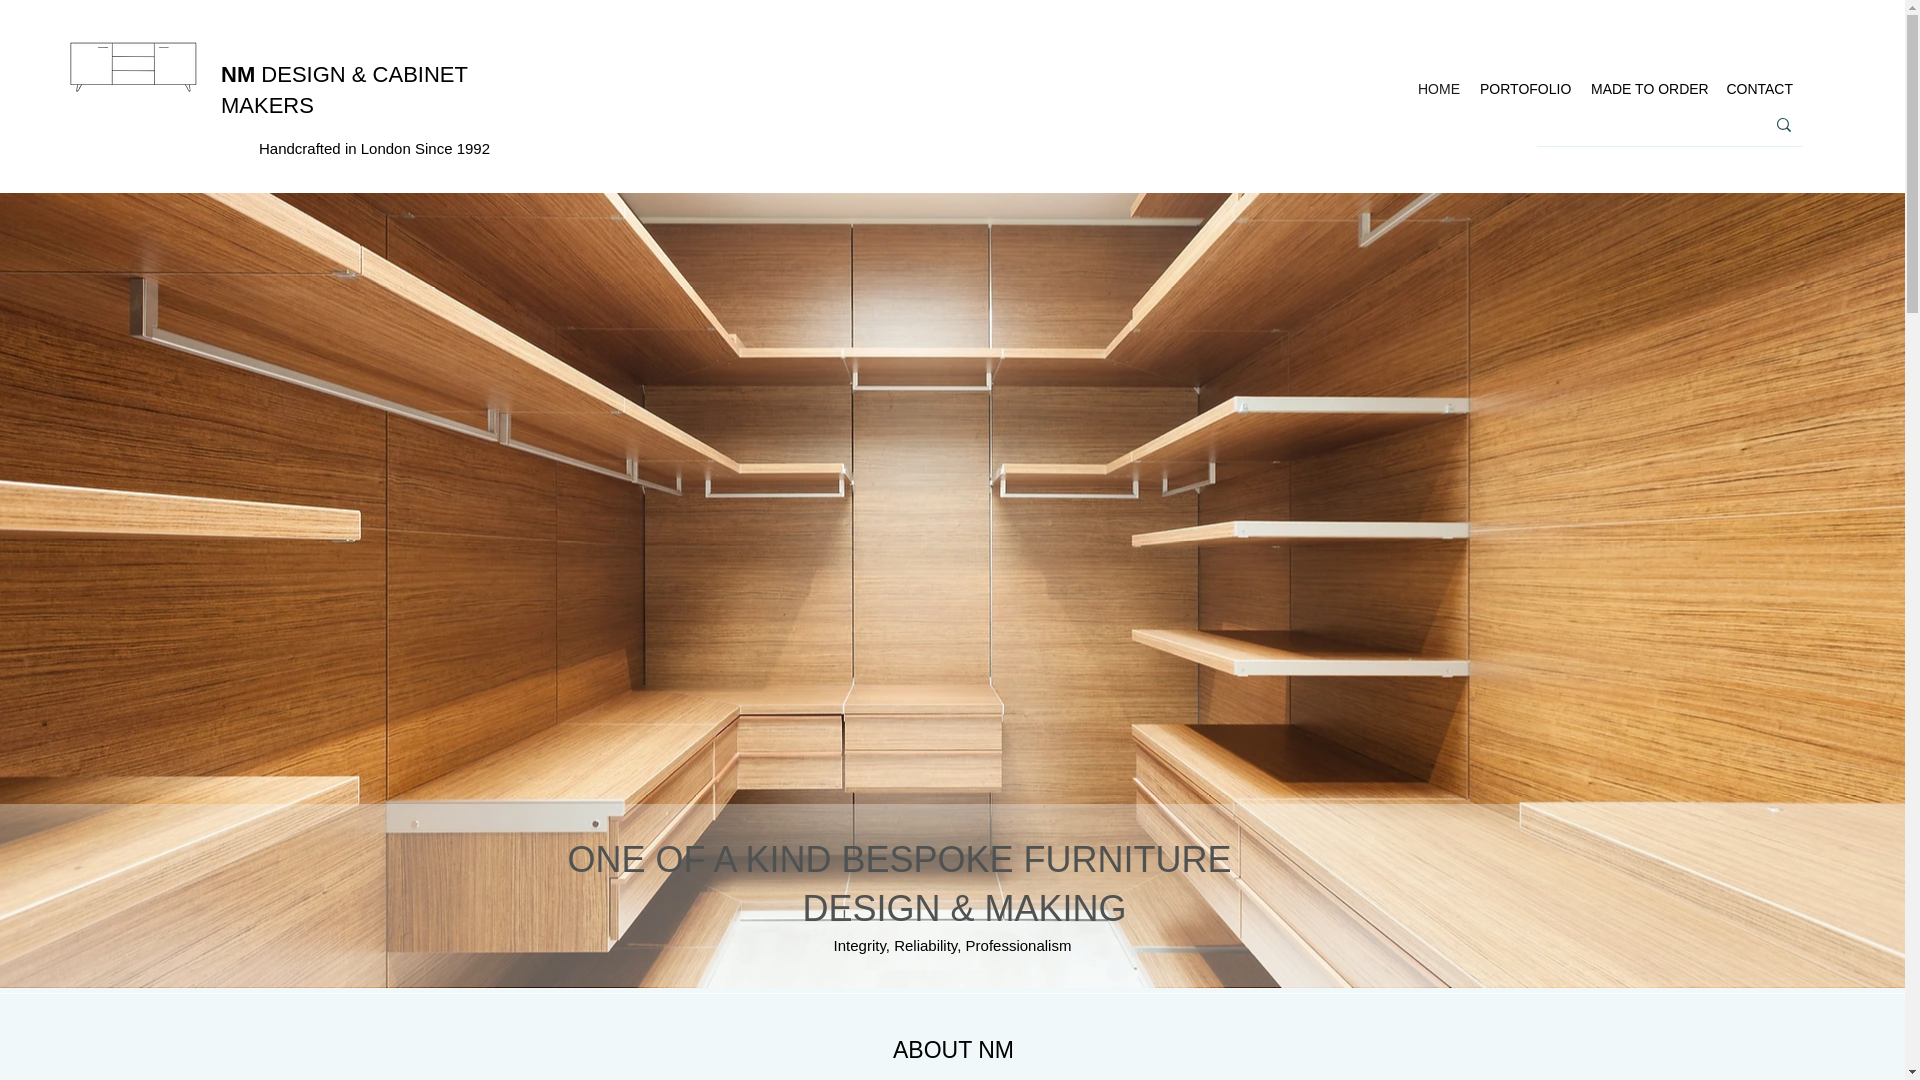  What do you see at coordinates (1438, 88) in the screenshot?
I see `HOME` at bounding box center [1438, 88].